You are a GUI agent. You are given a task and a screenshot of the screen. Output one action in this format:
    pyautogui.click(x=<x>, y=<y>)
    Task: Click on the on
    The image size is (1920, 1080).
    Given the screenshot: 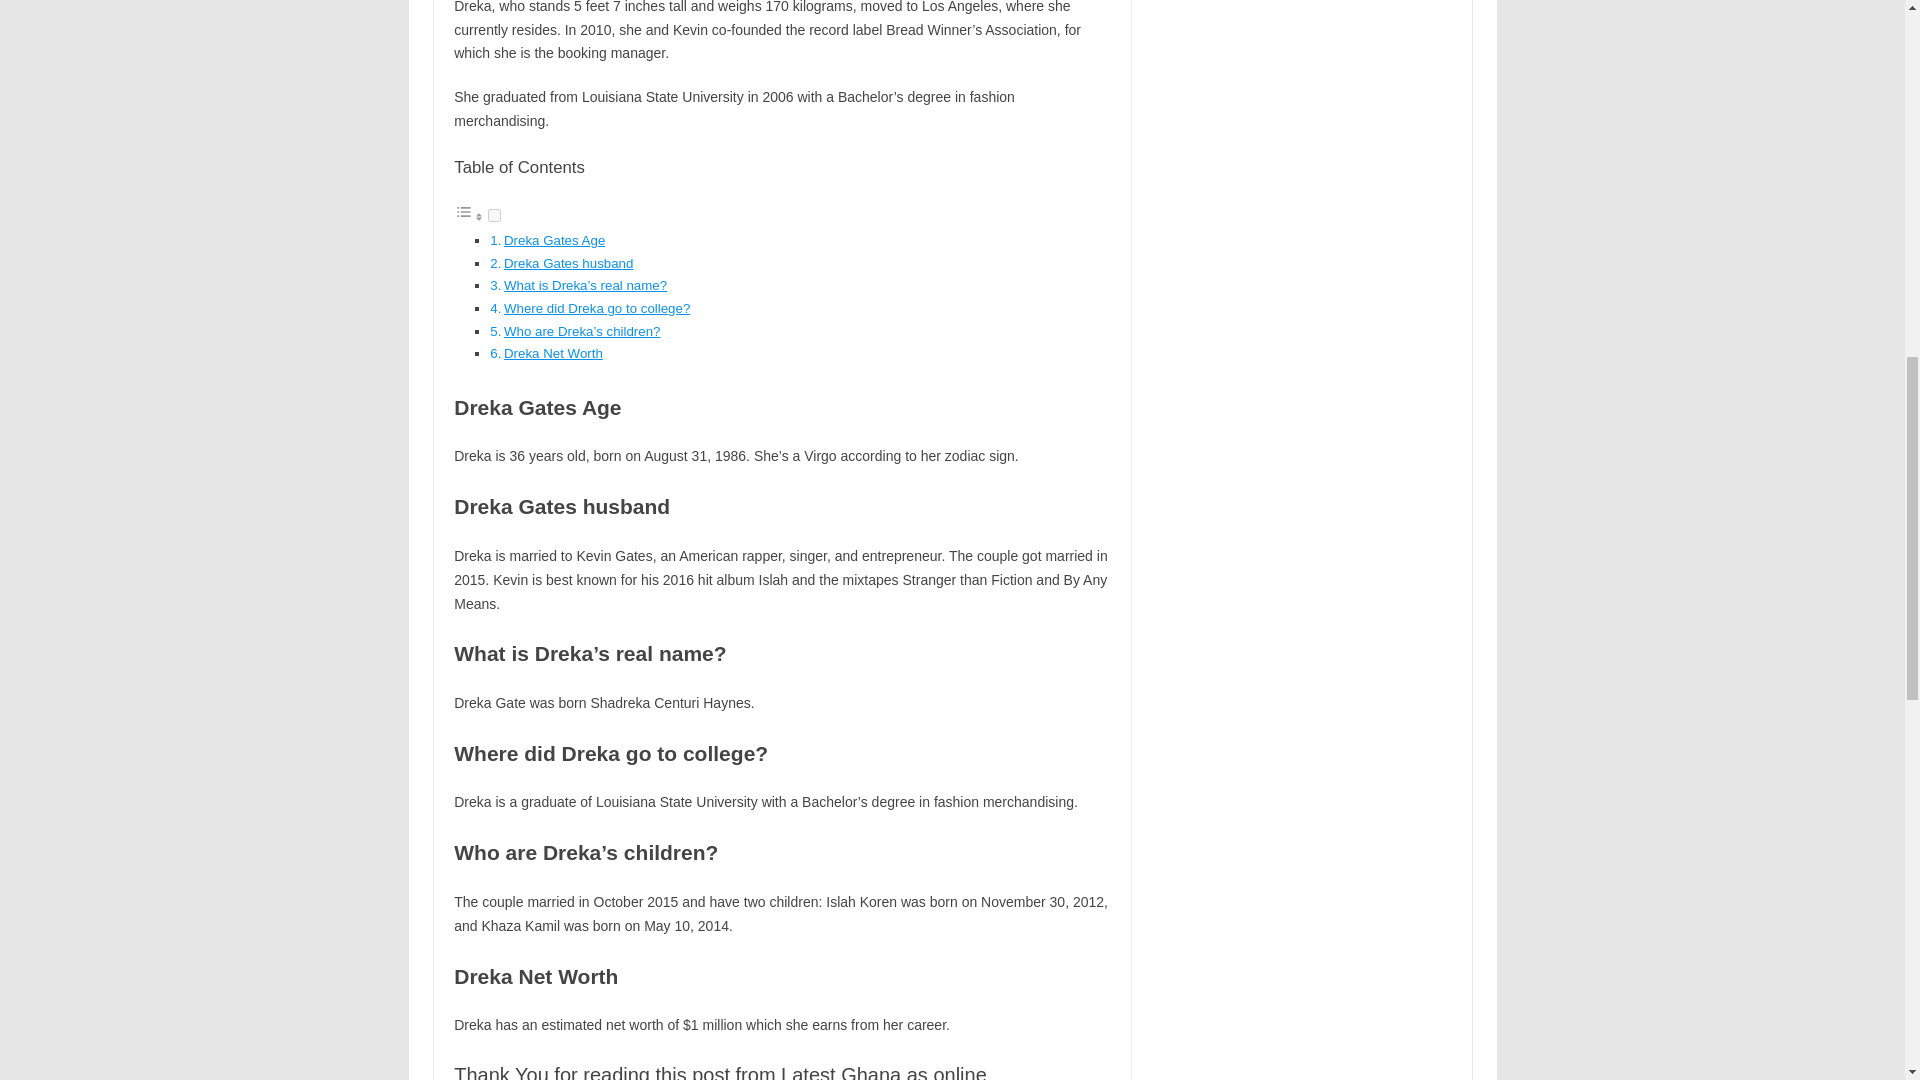 What is the action you would take?
    pyautogui.click(x=494, y=216)
    